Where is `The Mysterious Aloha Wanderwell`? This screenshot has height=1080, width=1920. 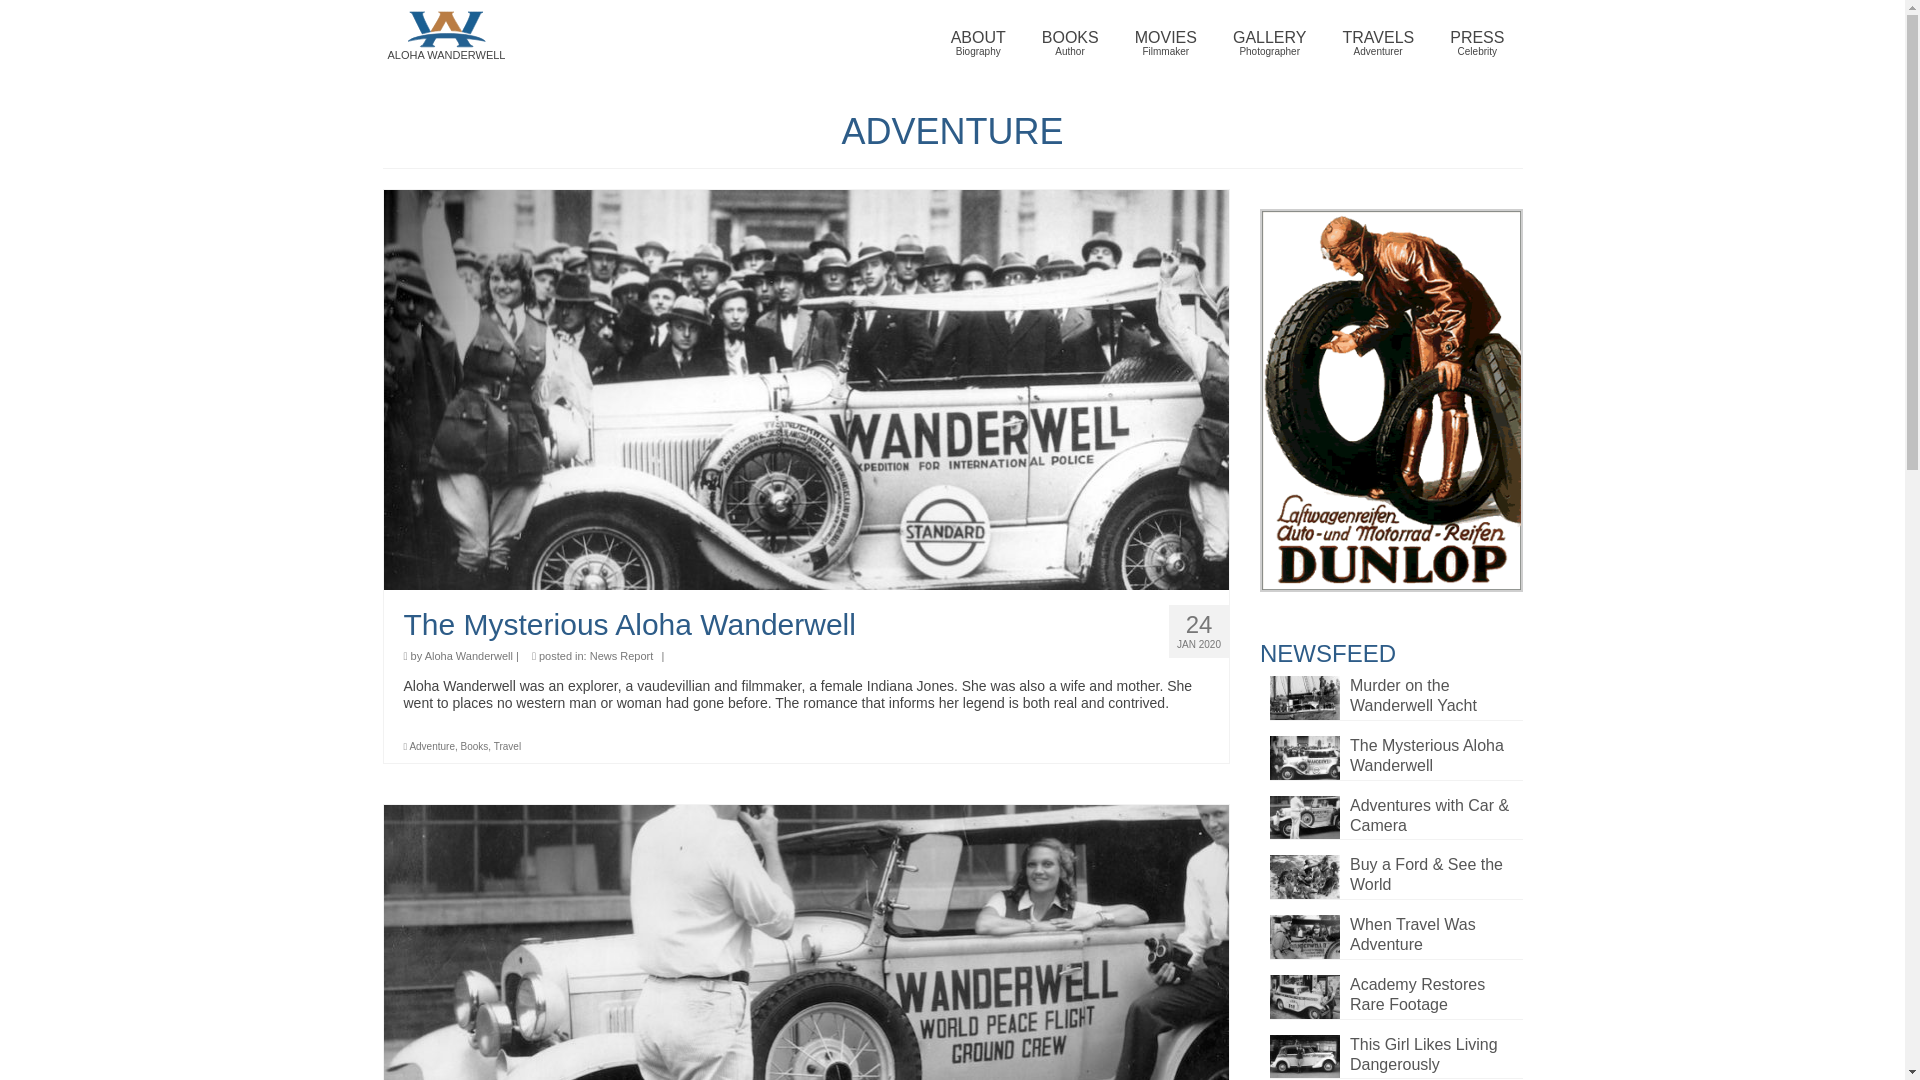 The Mysterious Aloha Wanderwell is located at coordinates (1270, 43).